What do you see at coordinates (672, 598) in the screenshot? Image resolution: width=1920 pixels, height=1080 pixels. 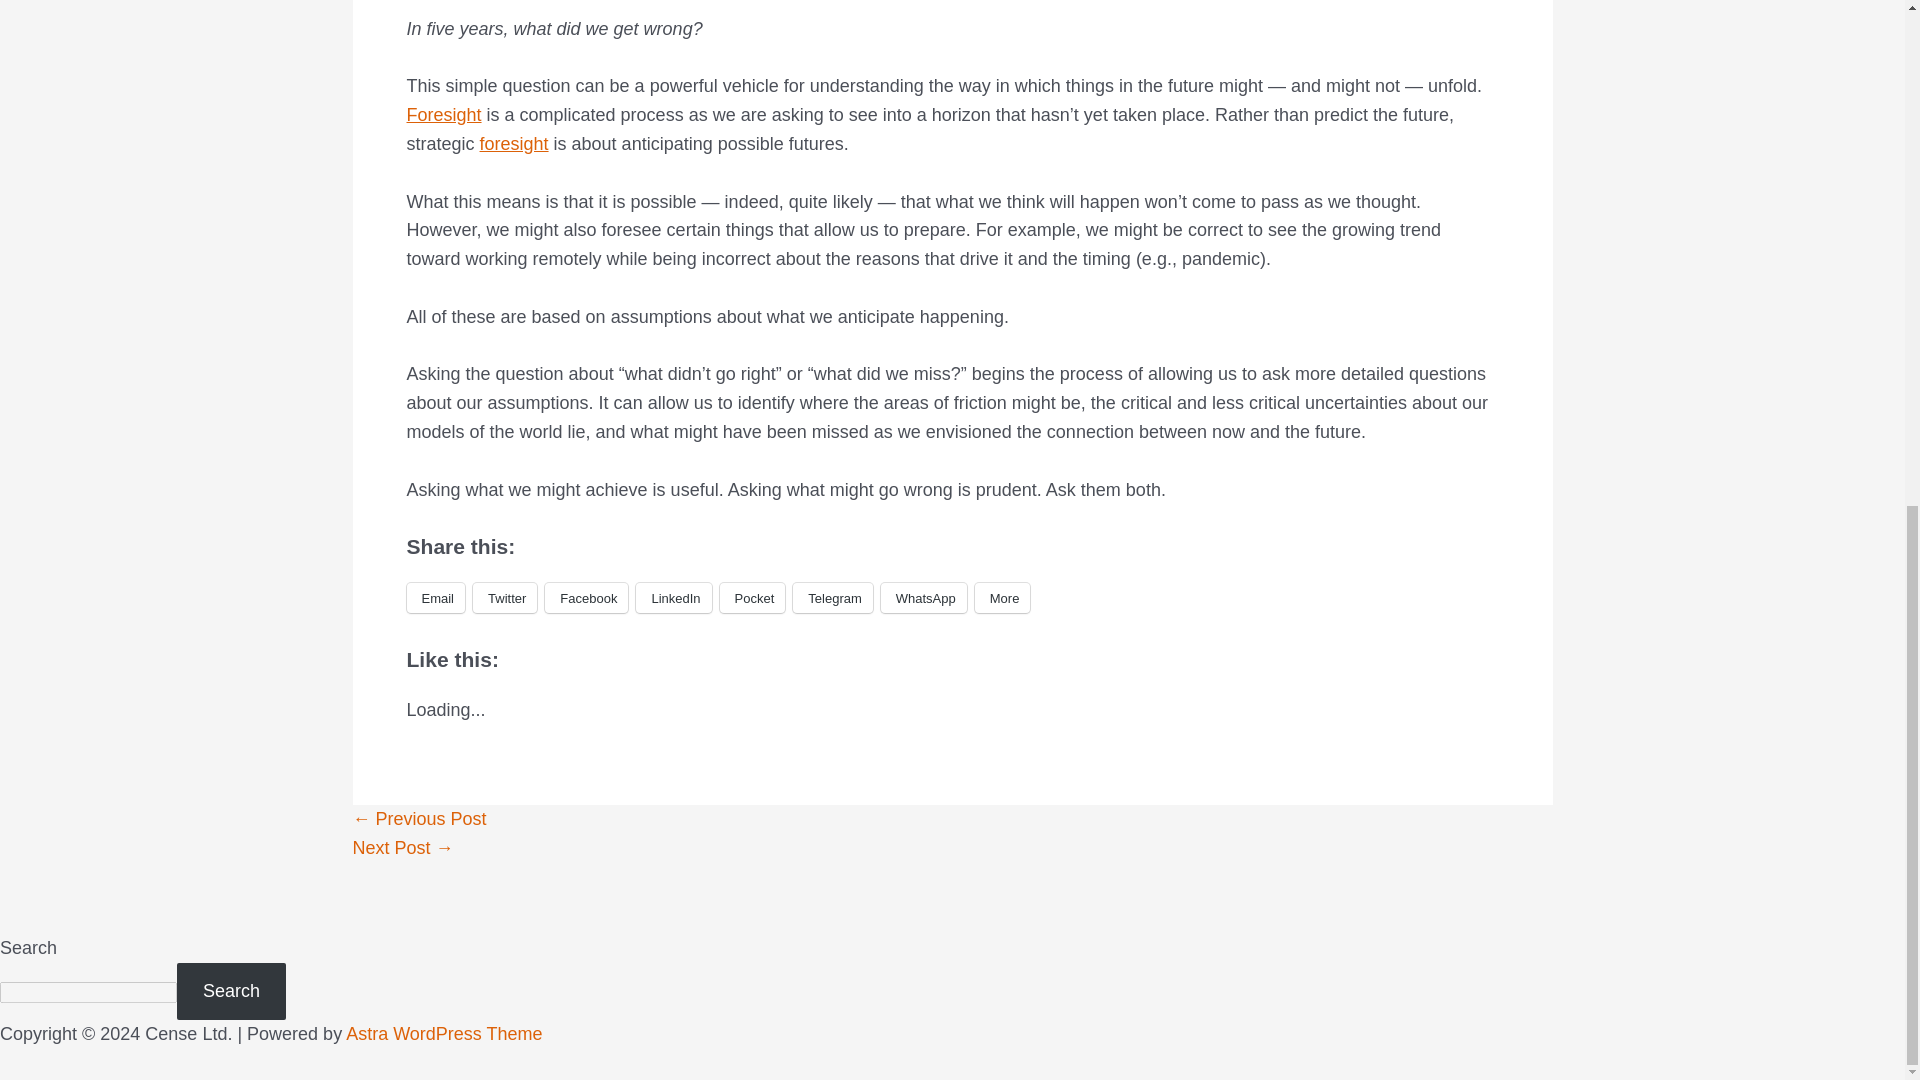 I see `Click to share on LinkedIn` at bounding box center [672, 598].